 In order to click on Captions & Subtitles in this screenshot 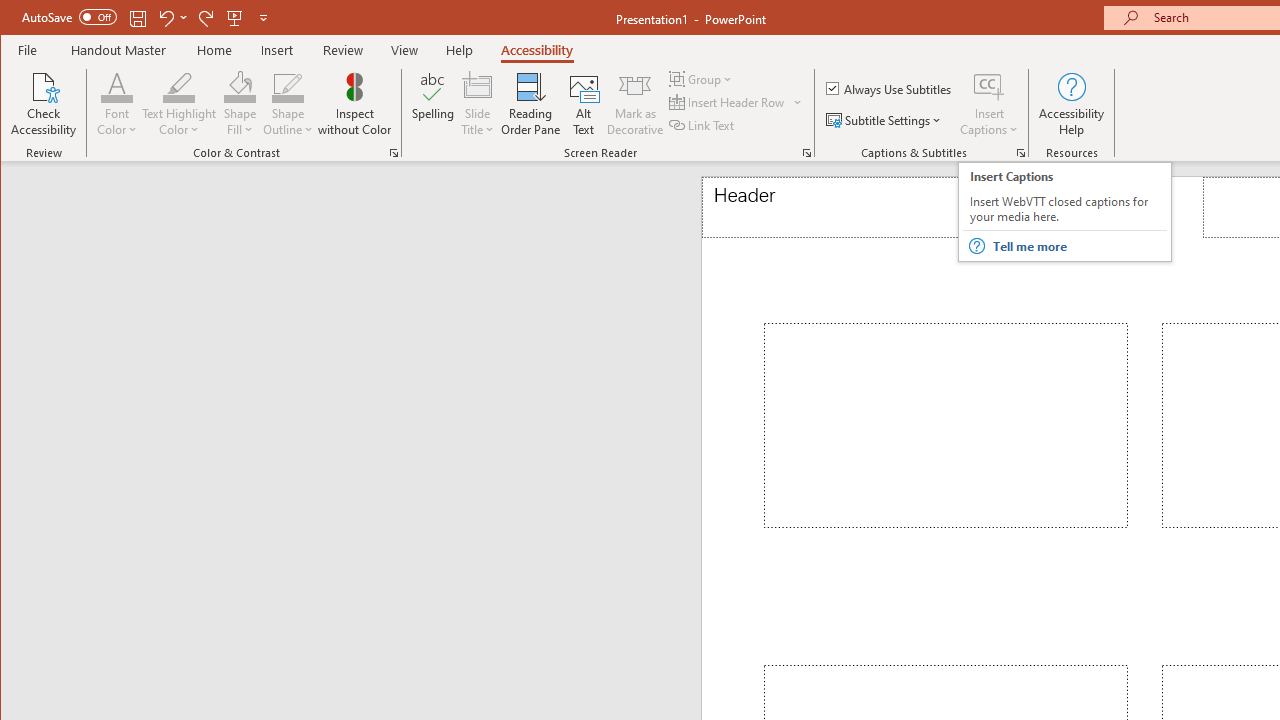, I will do `click(1020, 152)`.